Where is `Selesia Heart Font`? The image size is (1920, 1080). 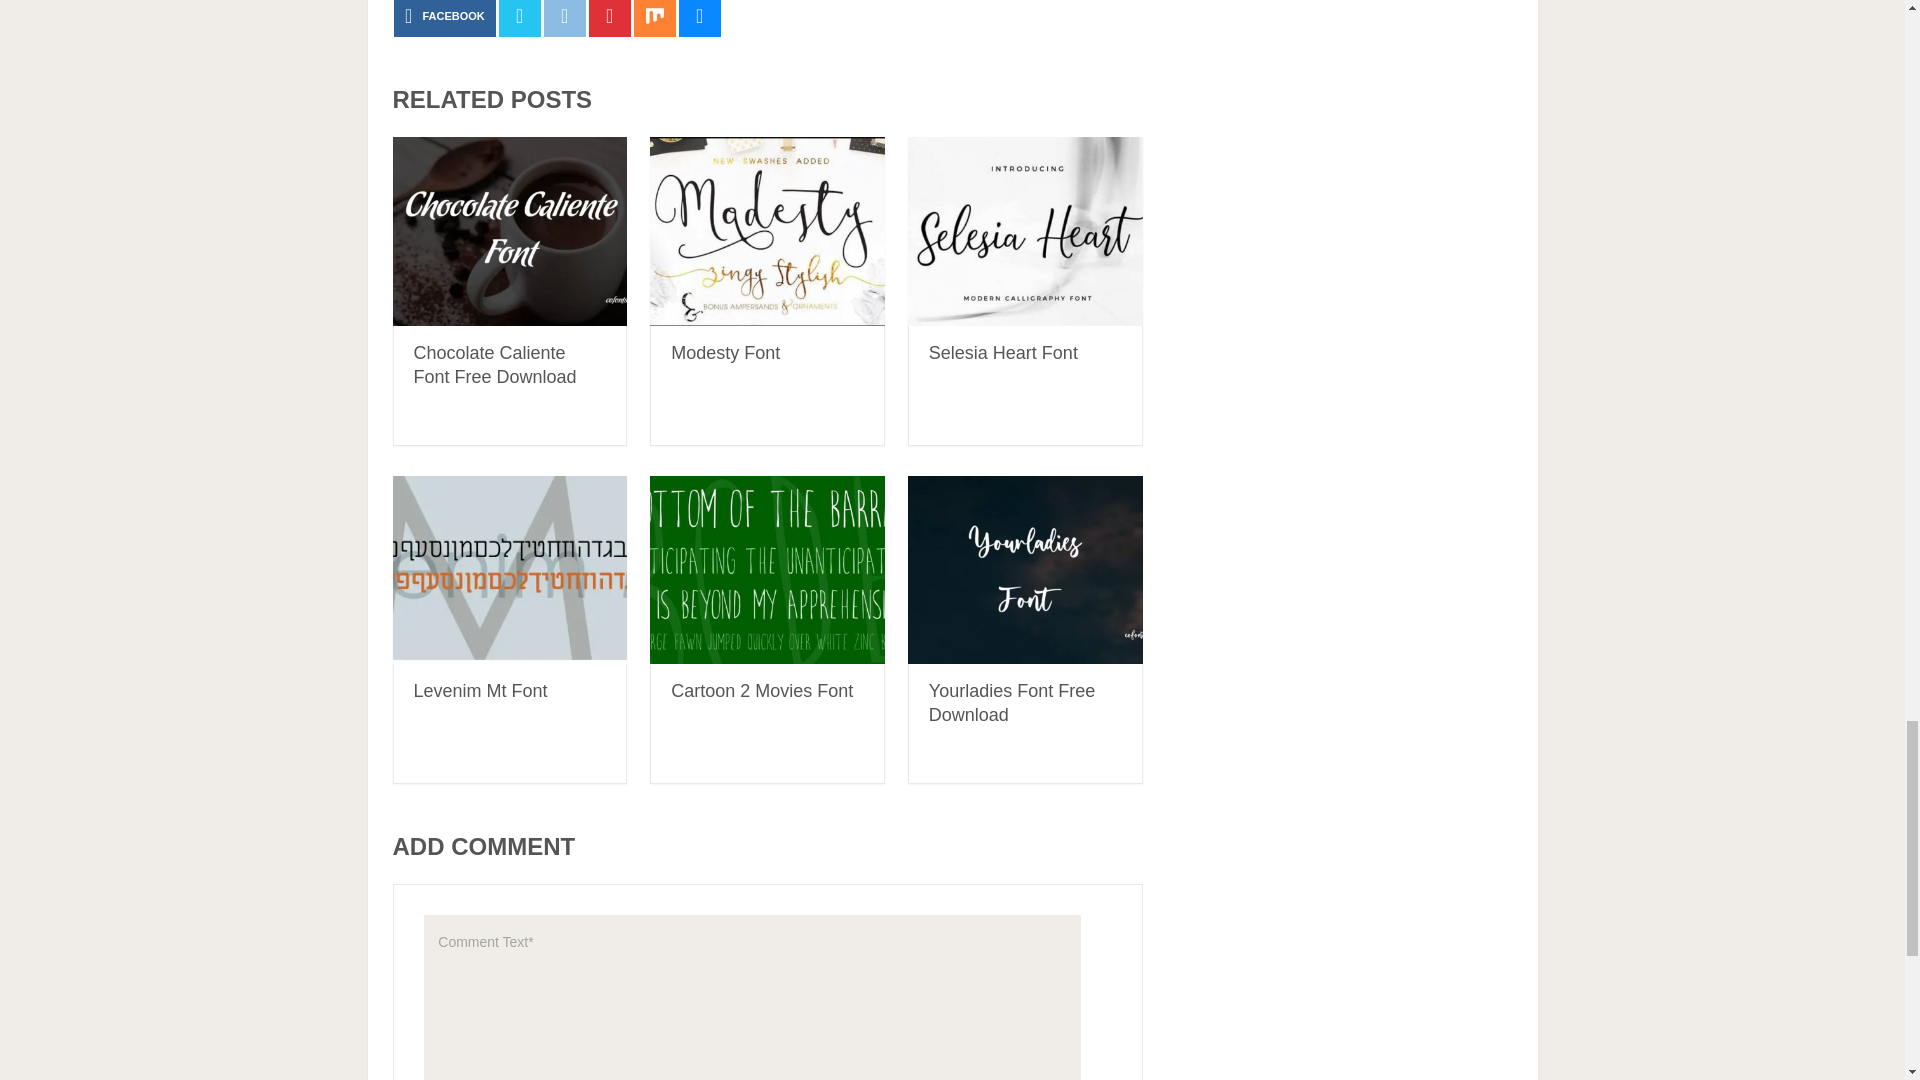 Selesia Heart Font is located at coordinates (1025, 232).